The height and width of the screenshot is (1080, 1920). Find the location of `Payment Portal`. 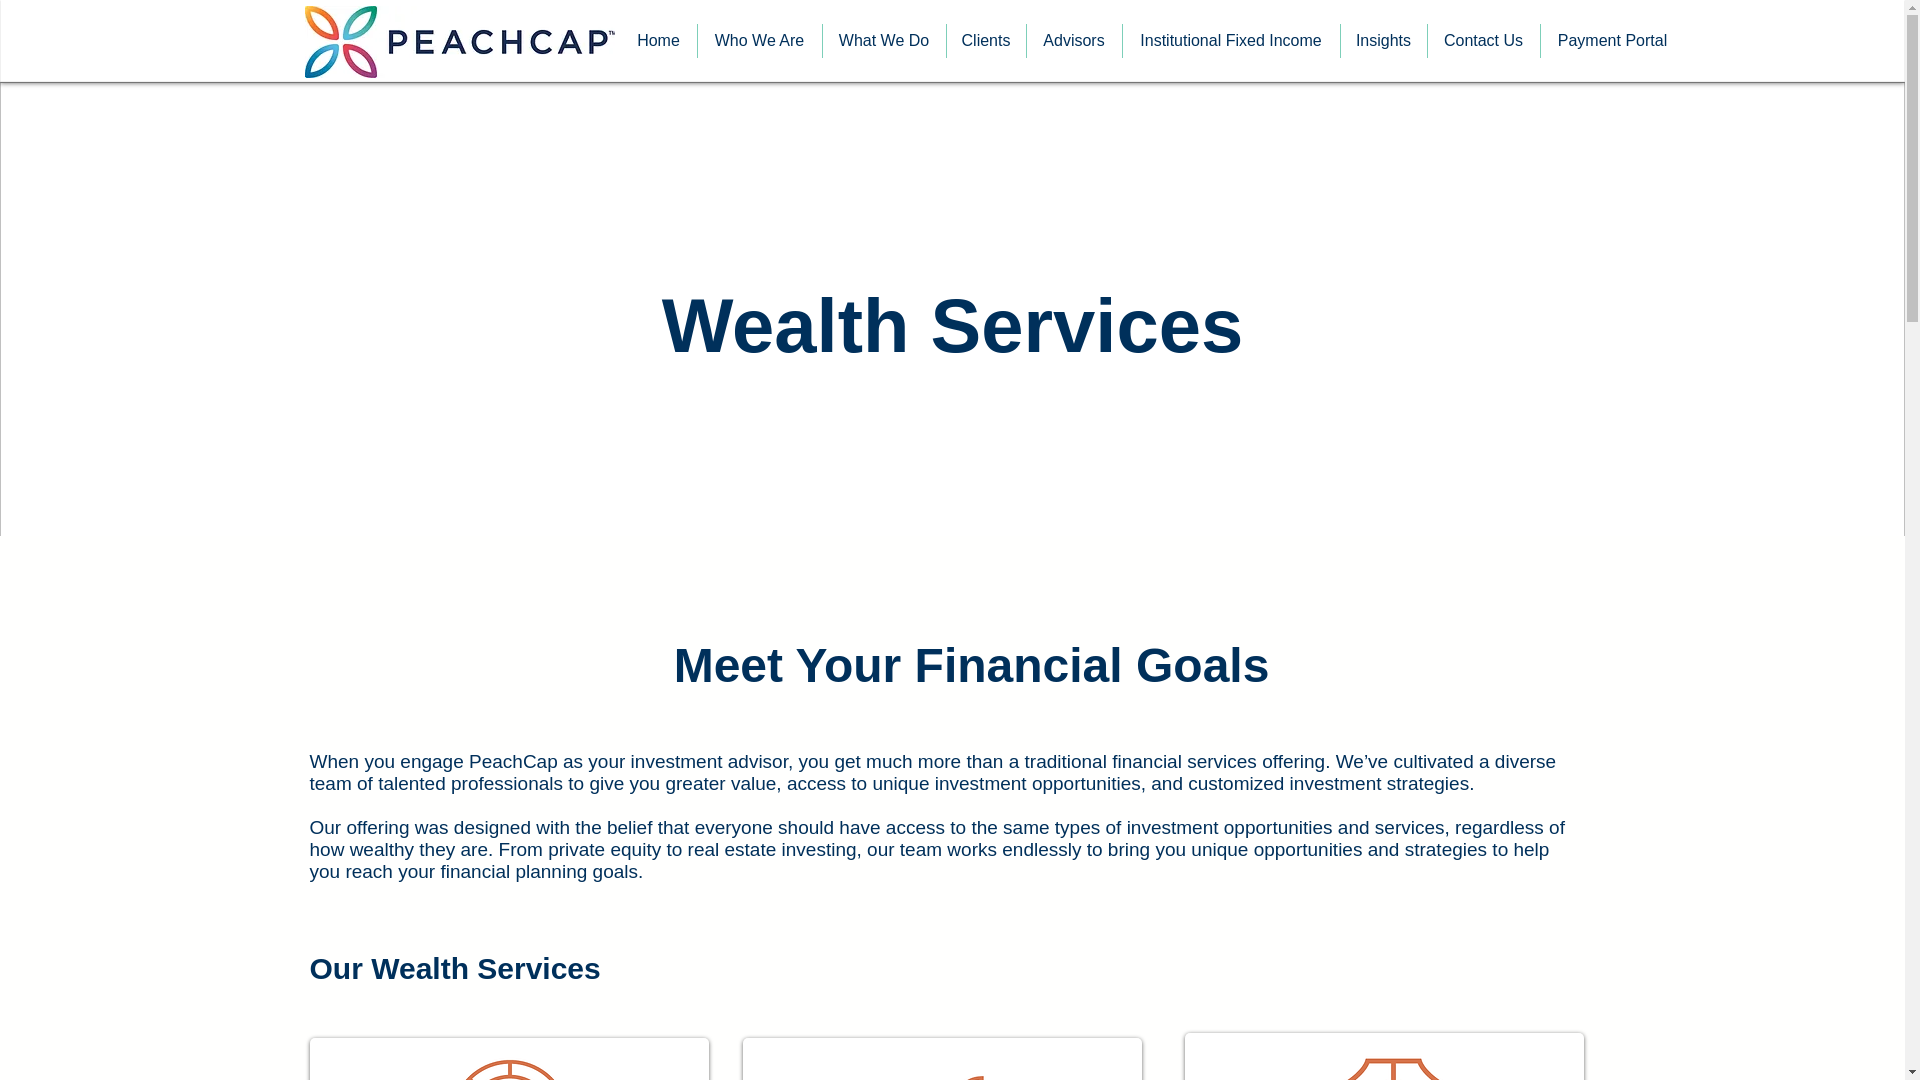

Payment Portal is located at coordinates (1611, 40).